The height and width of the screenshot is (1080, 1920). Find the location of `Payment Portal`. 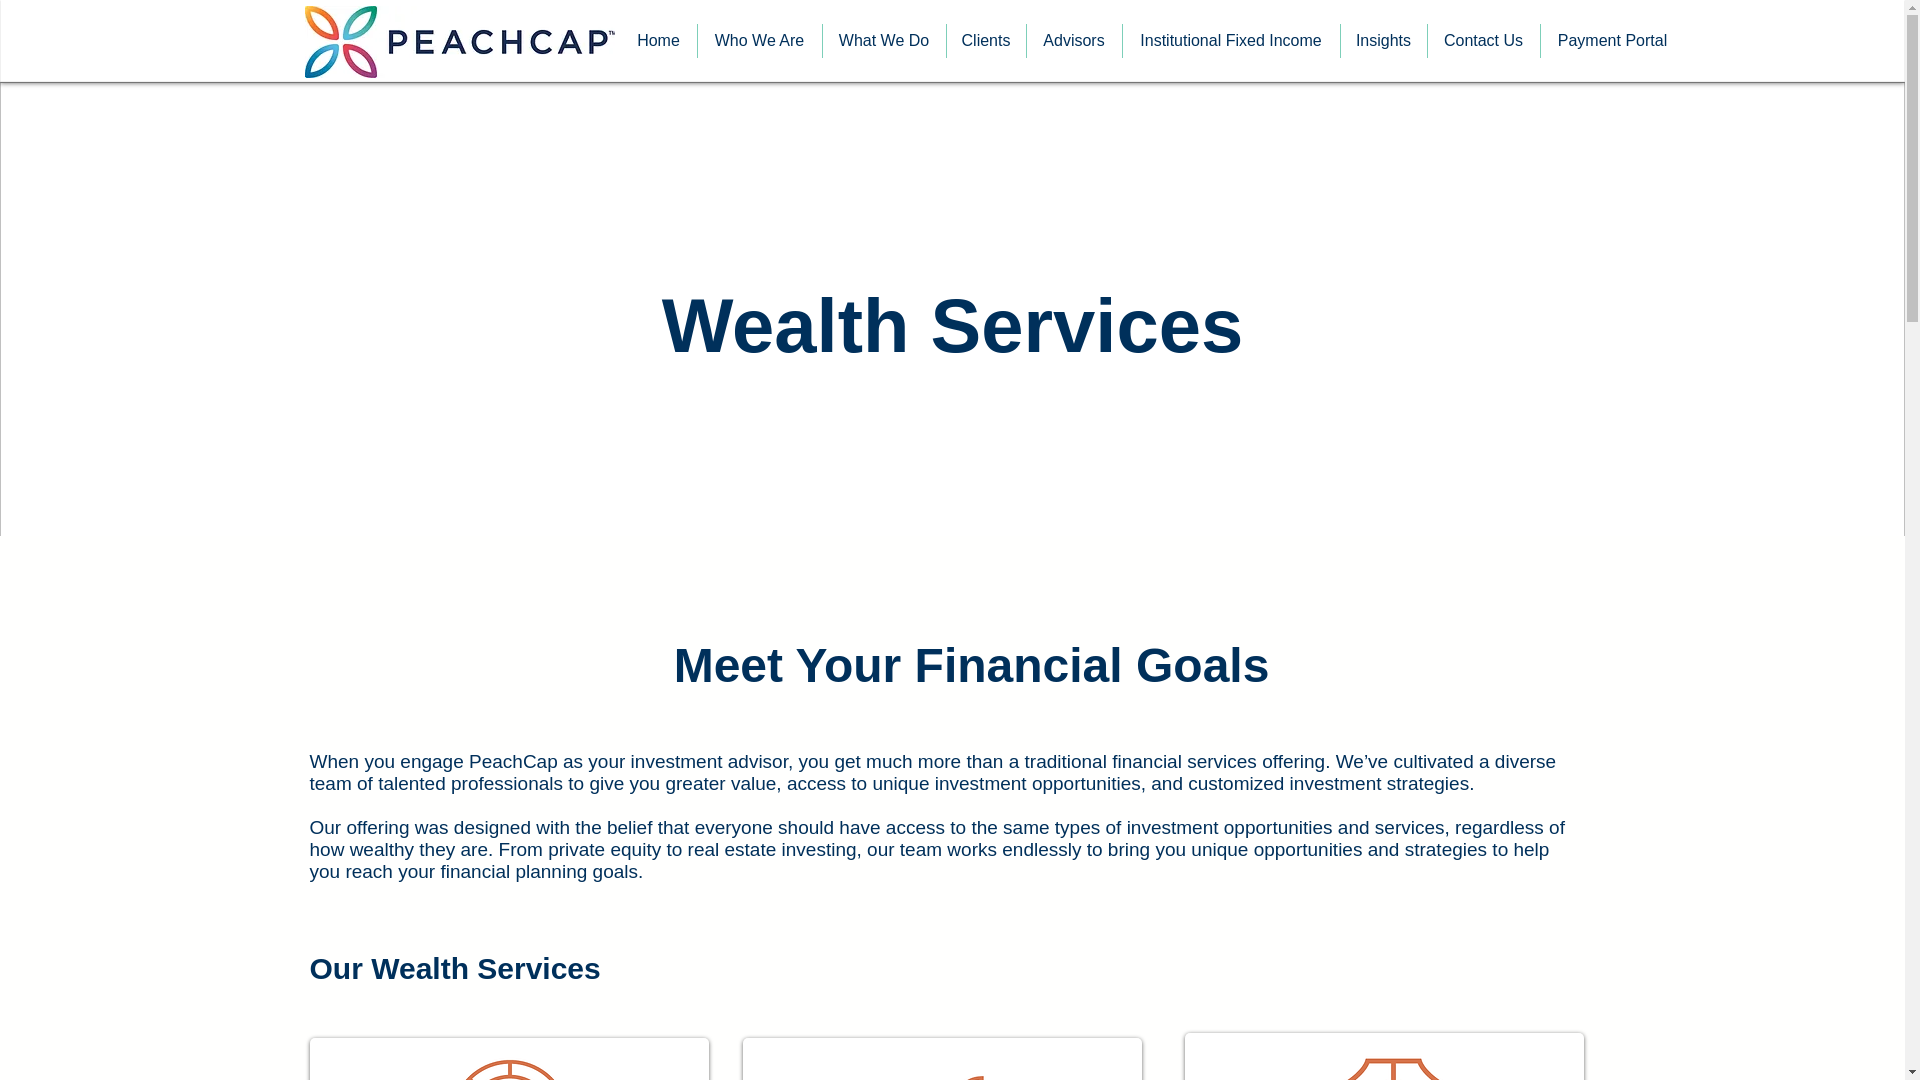

Payment Portal is located at coordinates (1611, 40).